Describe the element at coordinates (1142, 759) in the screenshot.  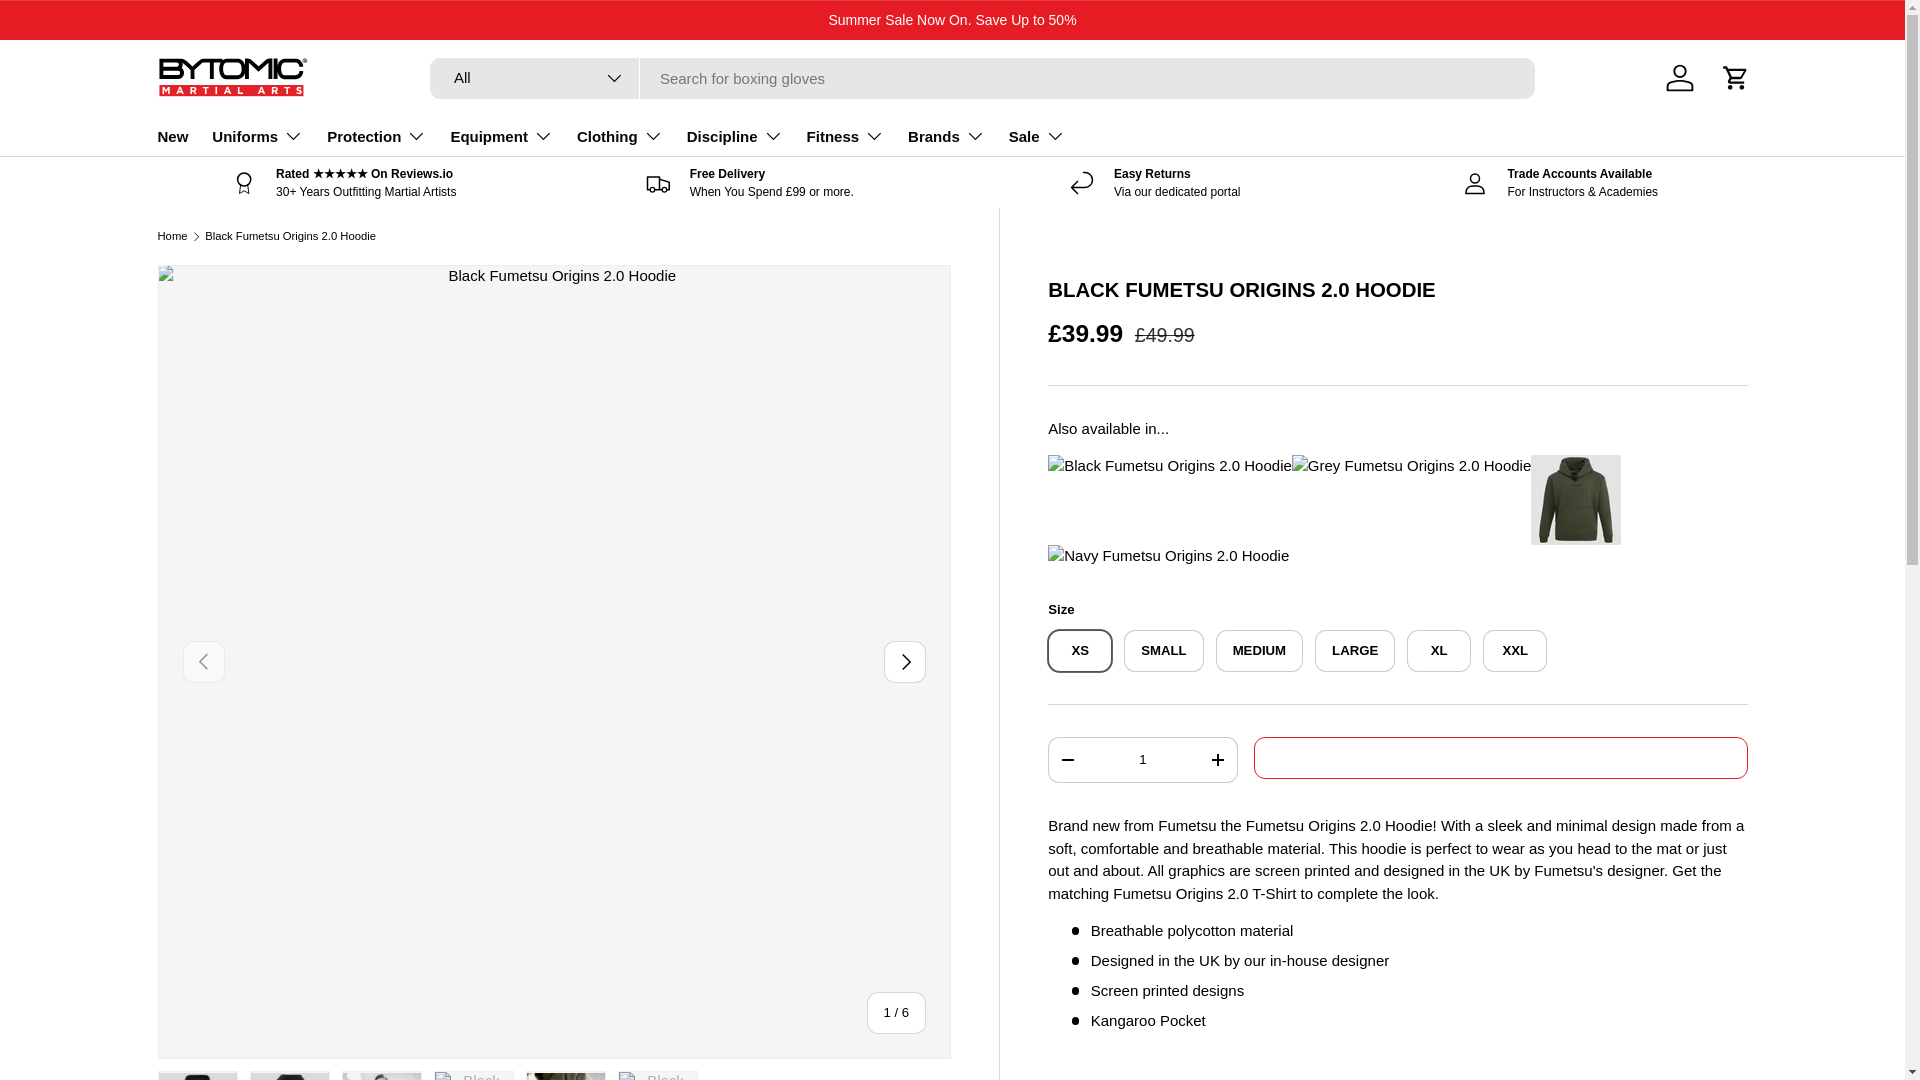
I see `1` at that location.